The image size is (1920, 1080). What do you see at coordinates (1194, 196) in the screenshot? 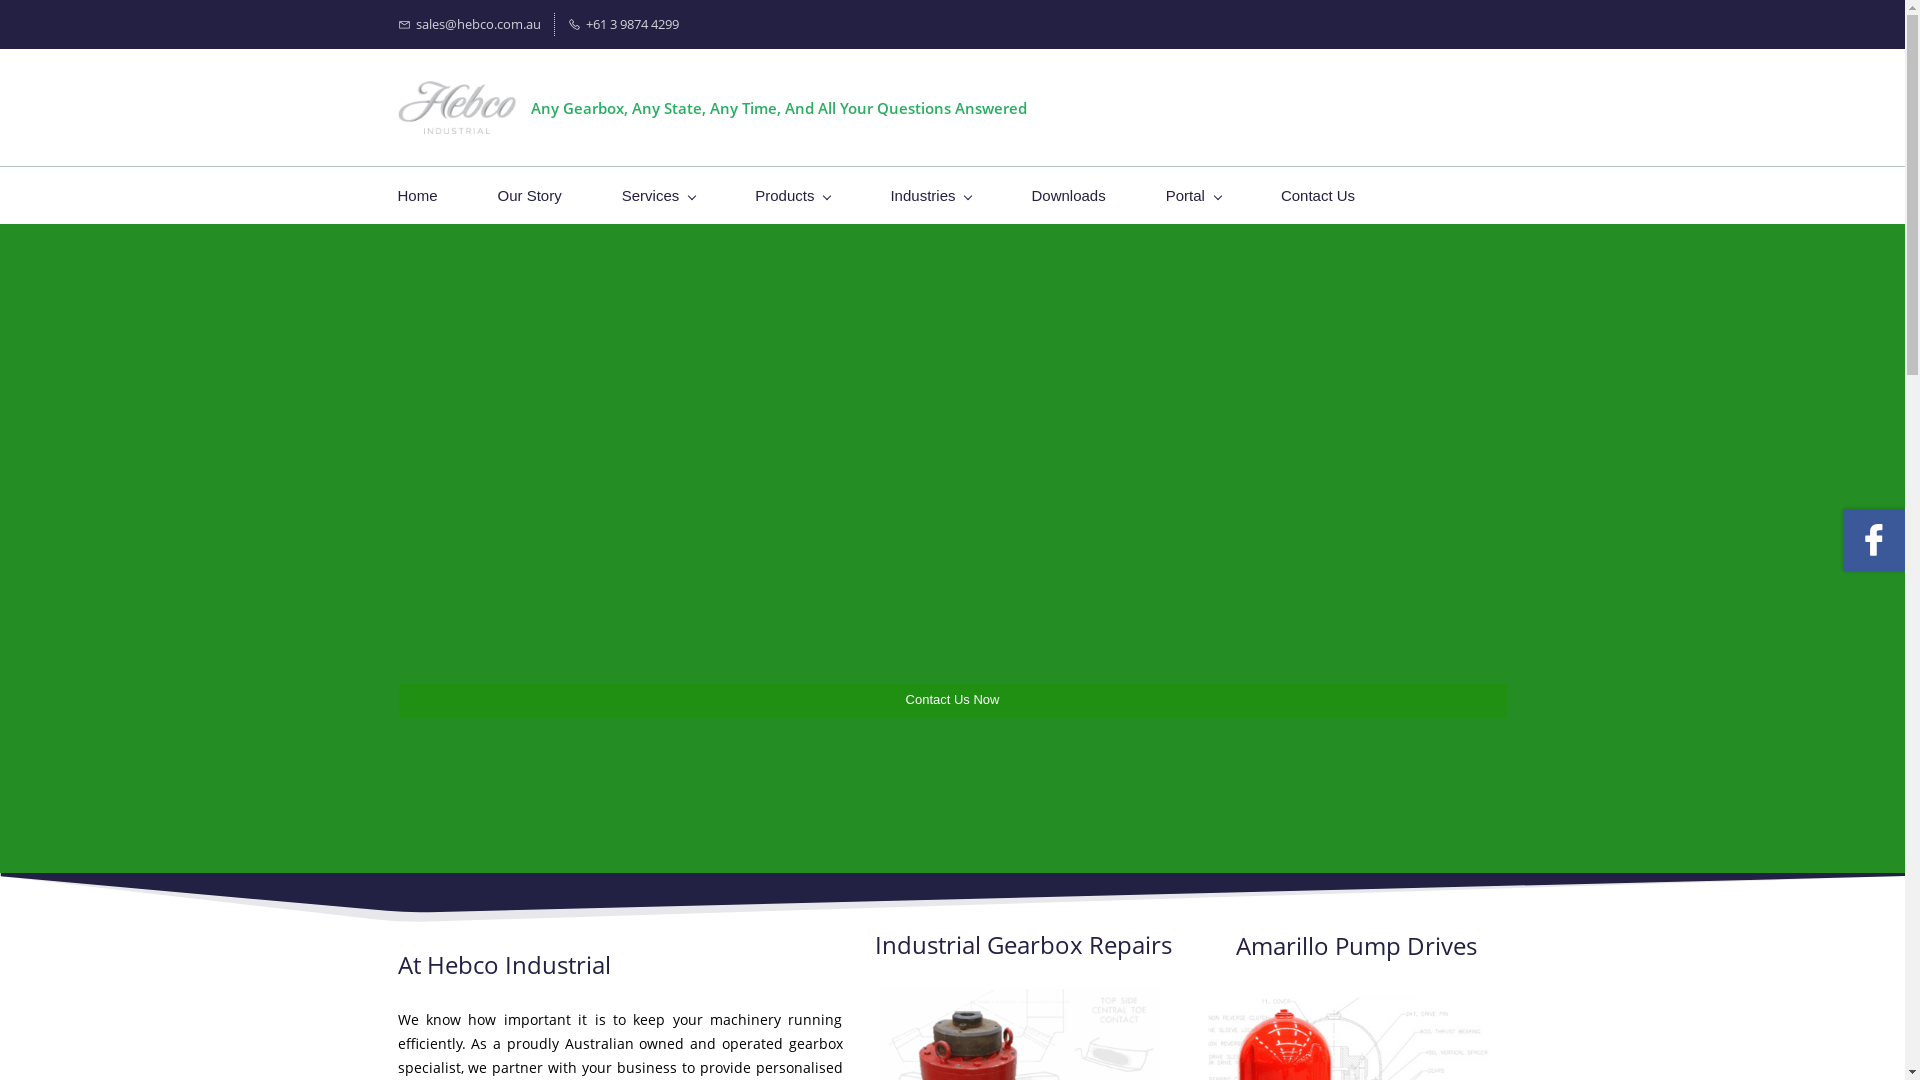
I see `Portal` at bounding box center [1194, 196].